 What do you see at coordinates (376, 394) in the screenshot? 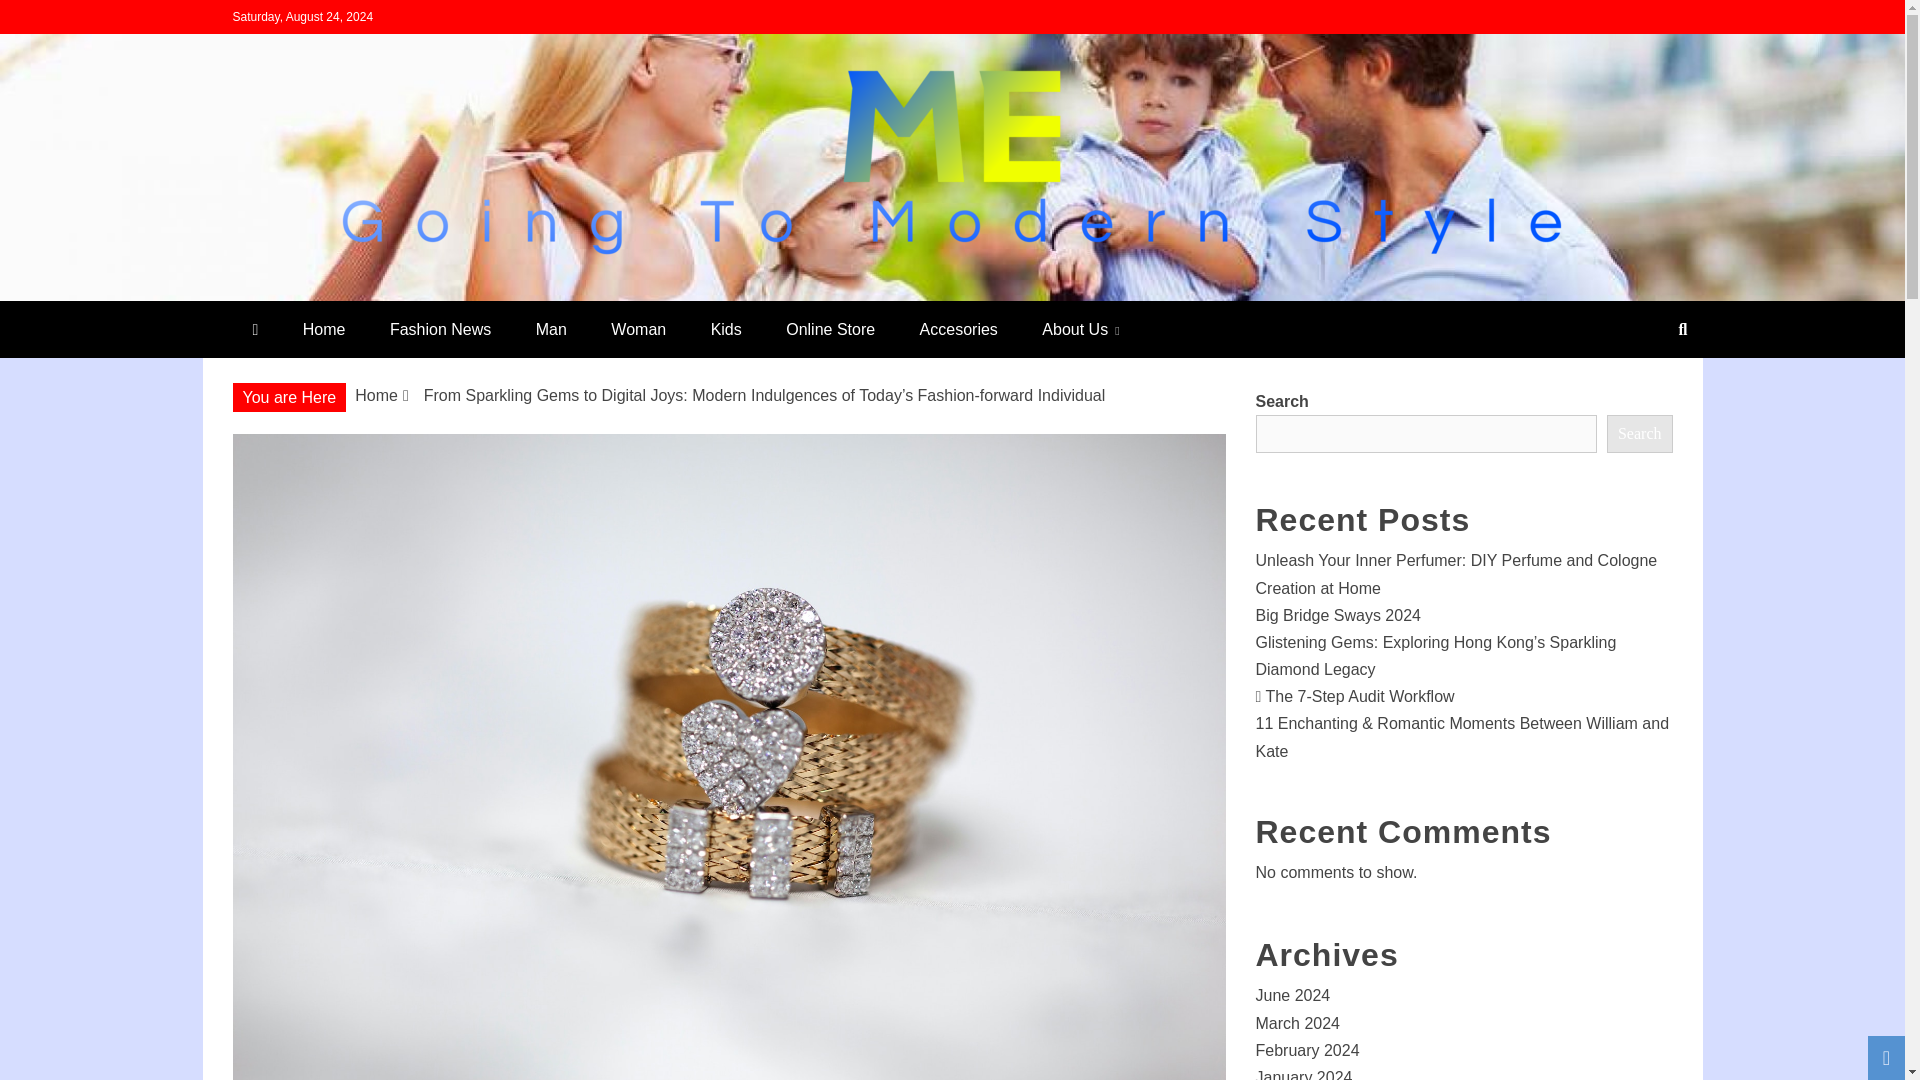
I see `Home` at bounding box center [376, 394].